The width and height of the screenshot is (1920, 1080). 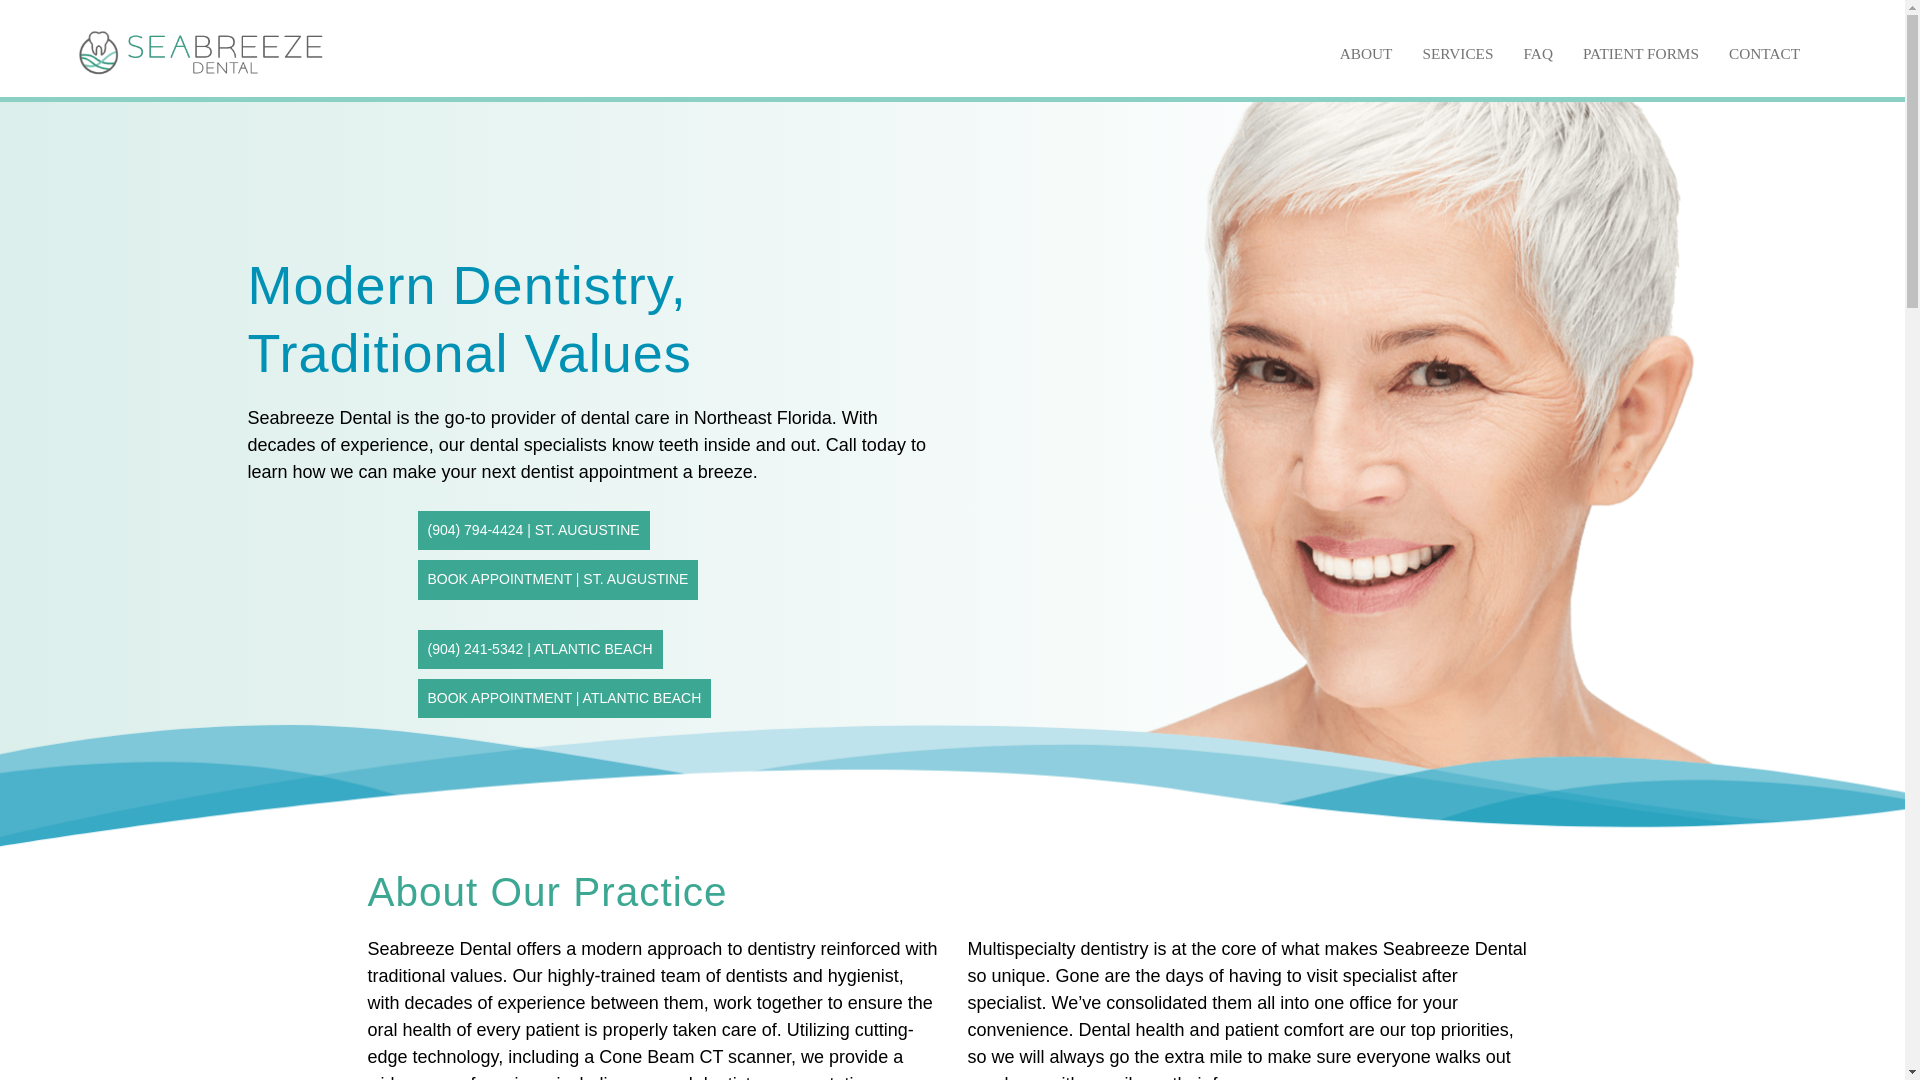 I want to click on SeaBreeze Dental, so click(x=199, y=46).